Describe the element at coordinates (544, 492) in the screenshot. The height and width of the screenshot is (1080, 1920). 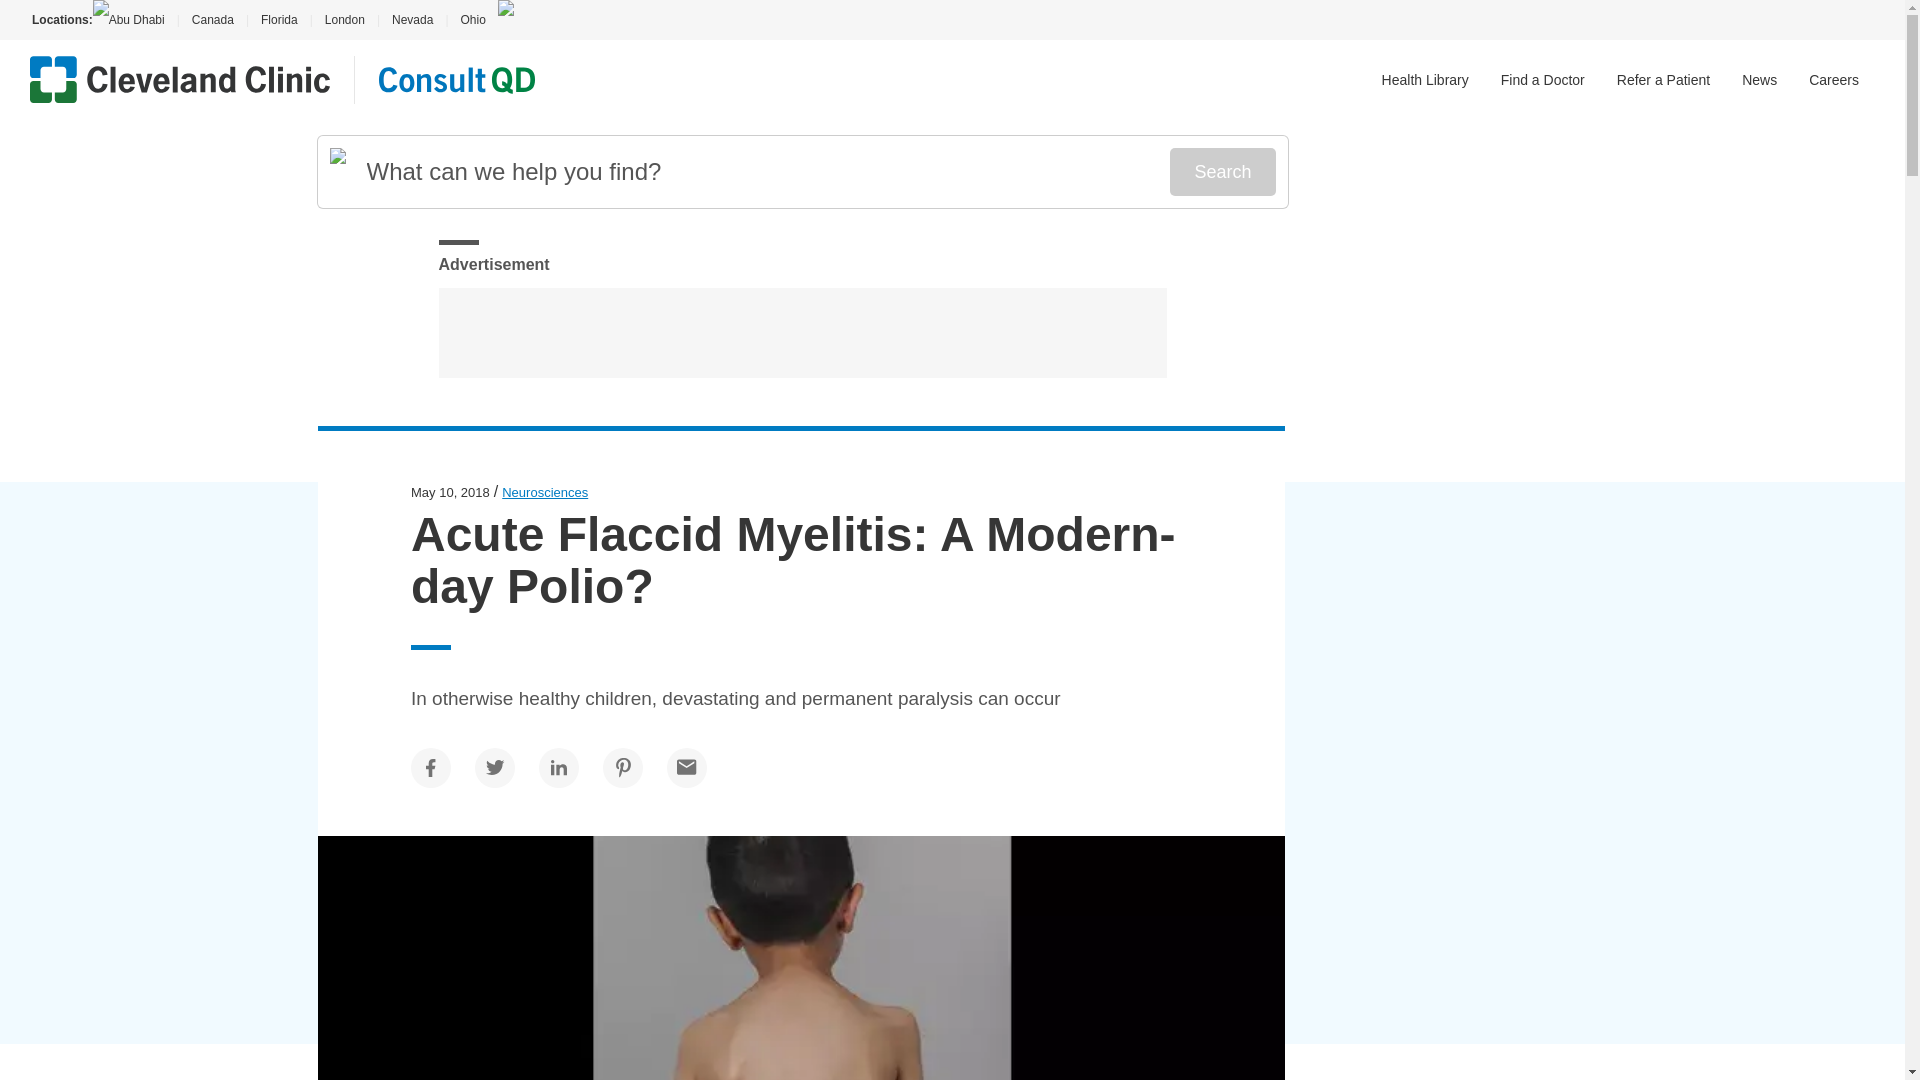
I see `Neurosciences` at that location.